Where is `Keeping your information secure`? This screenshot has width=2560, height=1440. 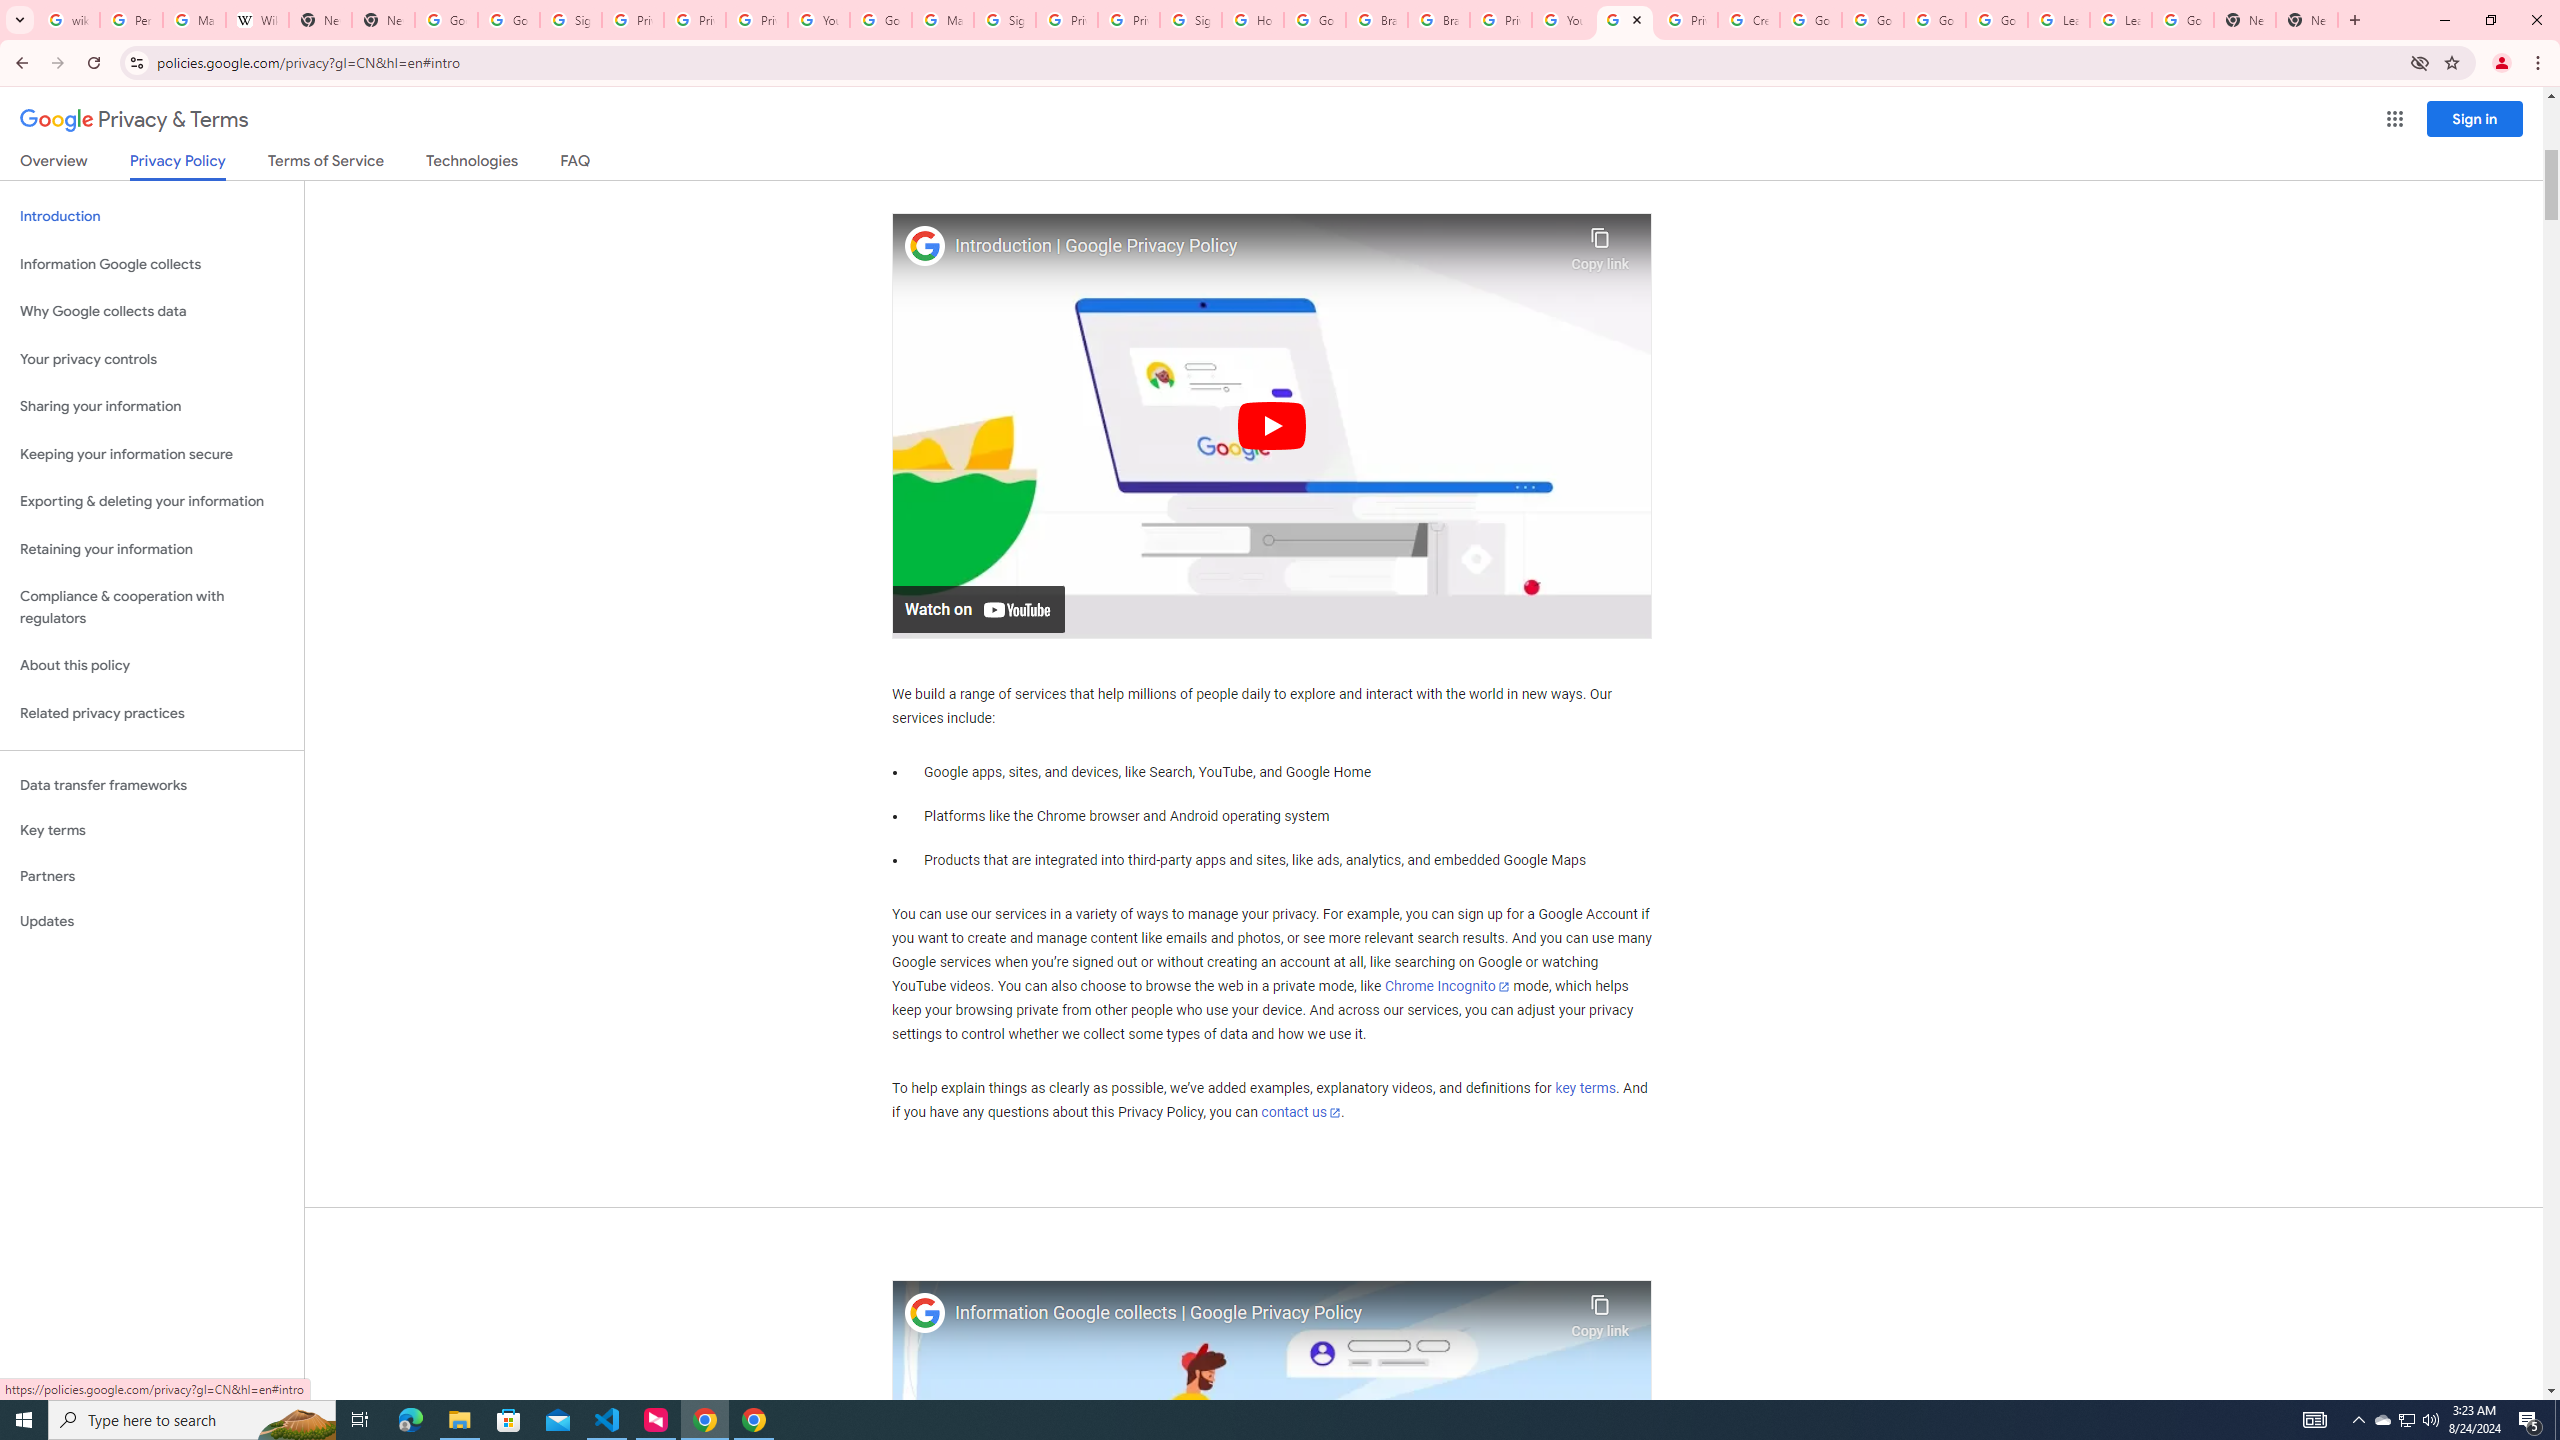 Keeping your information secure is located at coordinates (152, 454).